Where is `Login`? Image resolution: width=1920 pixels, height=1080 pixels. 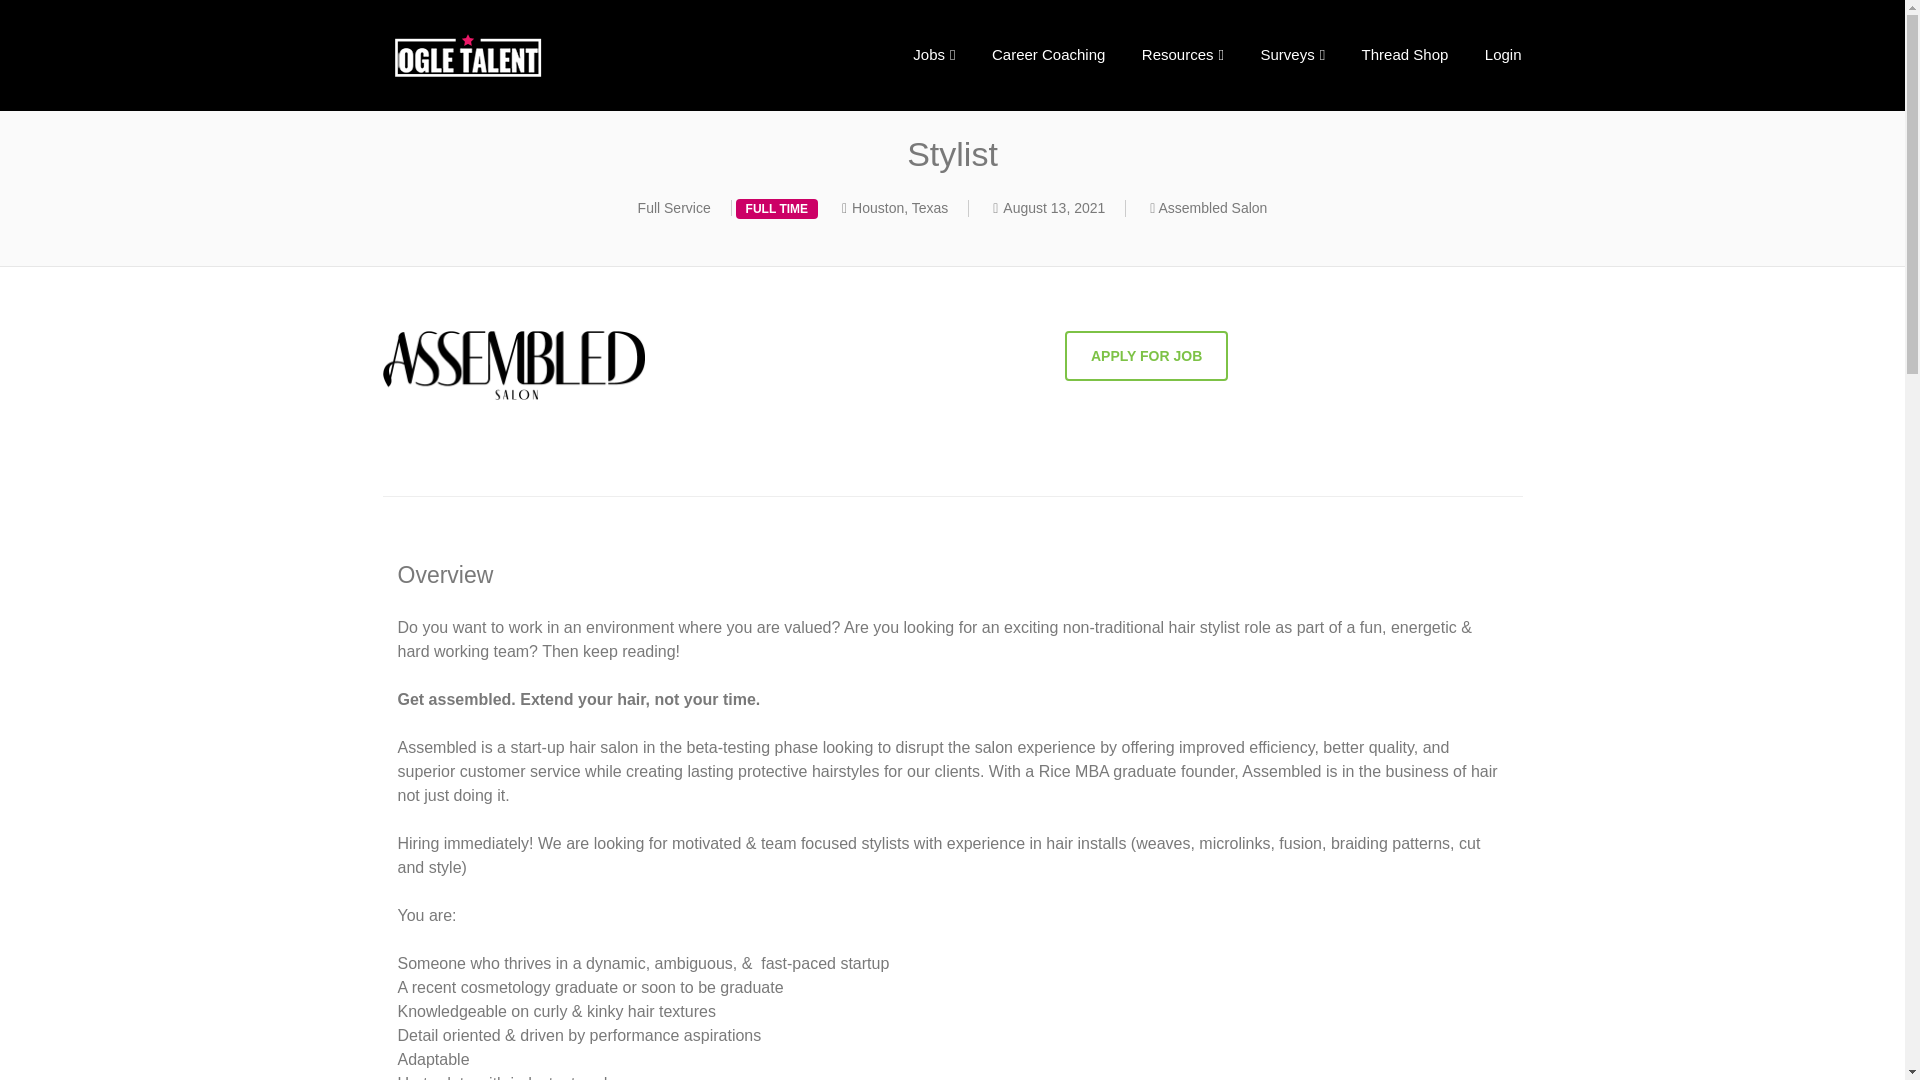
Login is located at coordinates (1502, 54).